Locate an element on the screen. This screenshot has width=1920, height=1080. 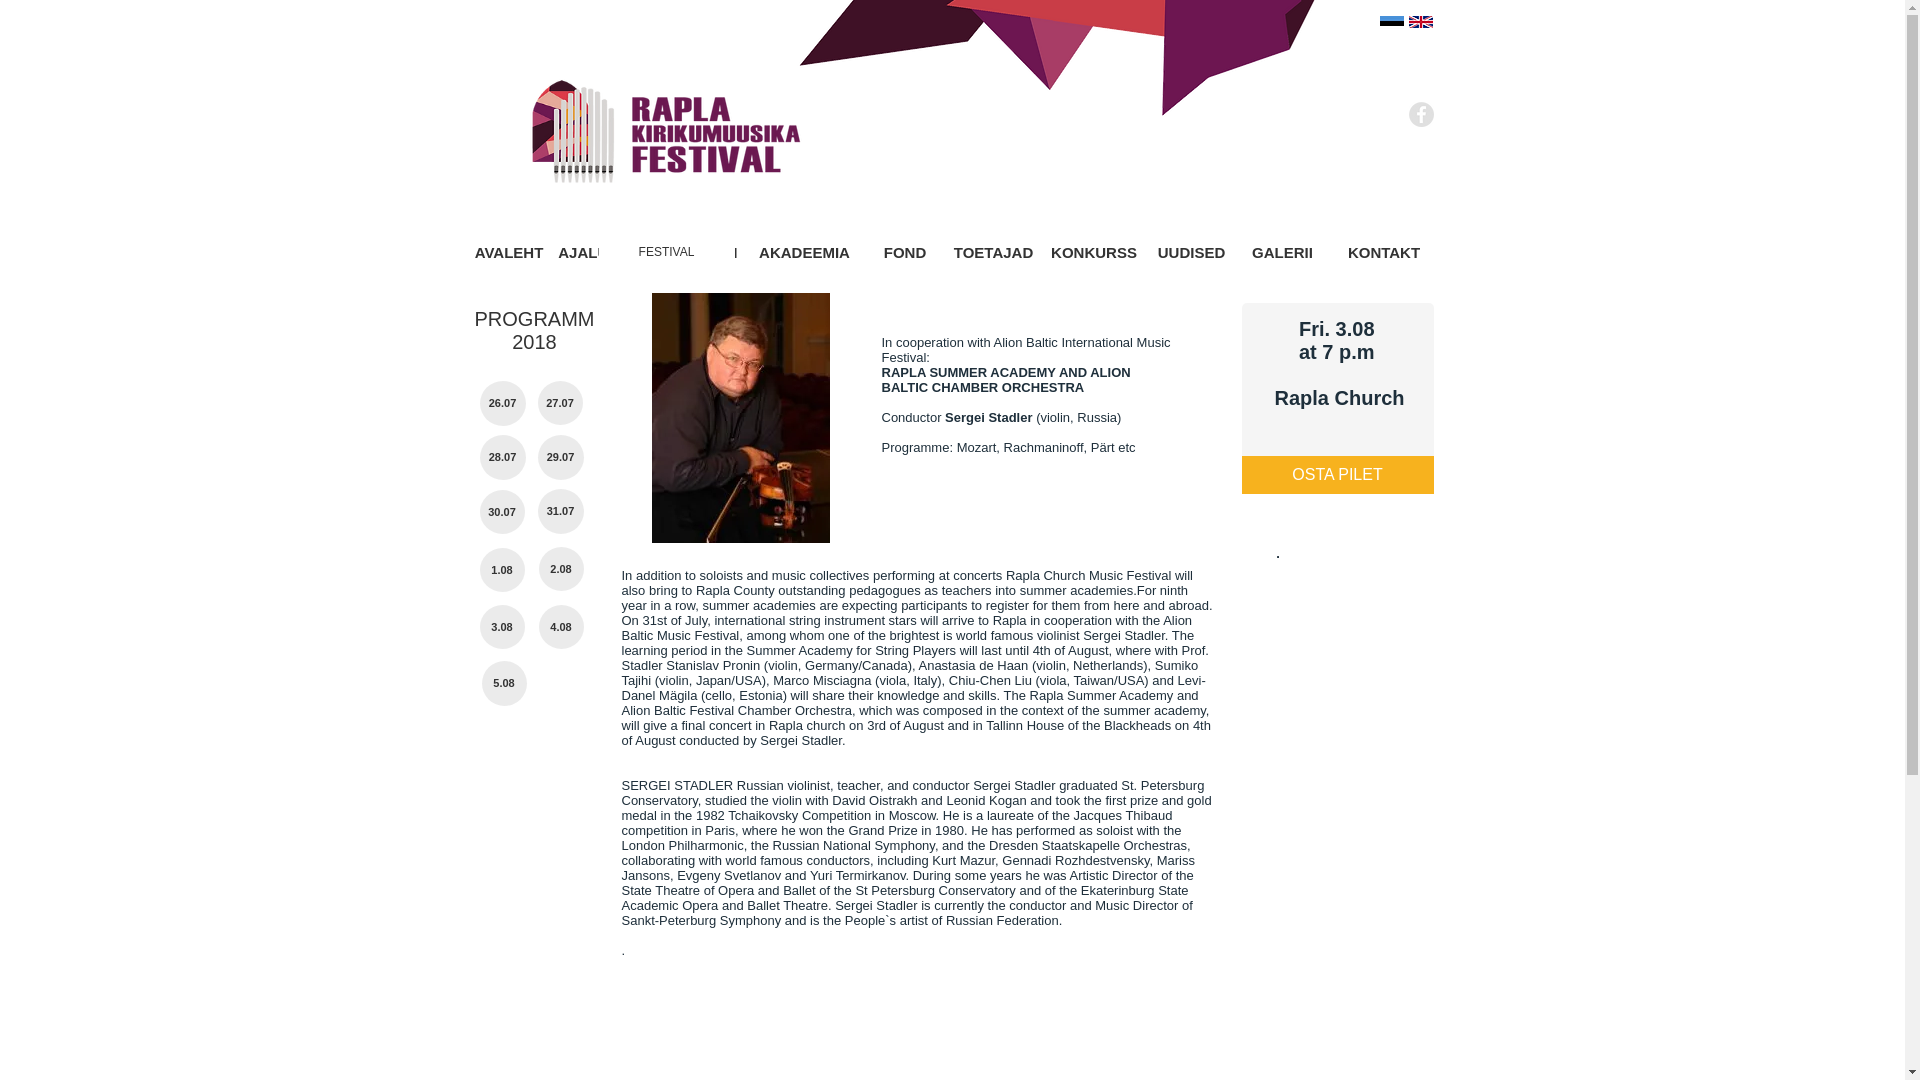
26.07 is located at coordinates (503, 403).